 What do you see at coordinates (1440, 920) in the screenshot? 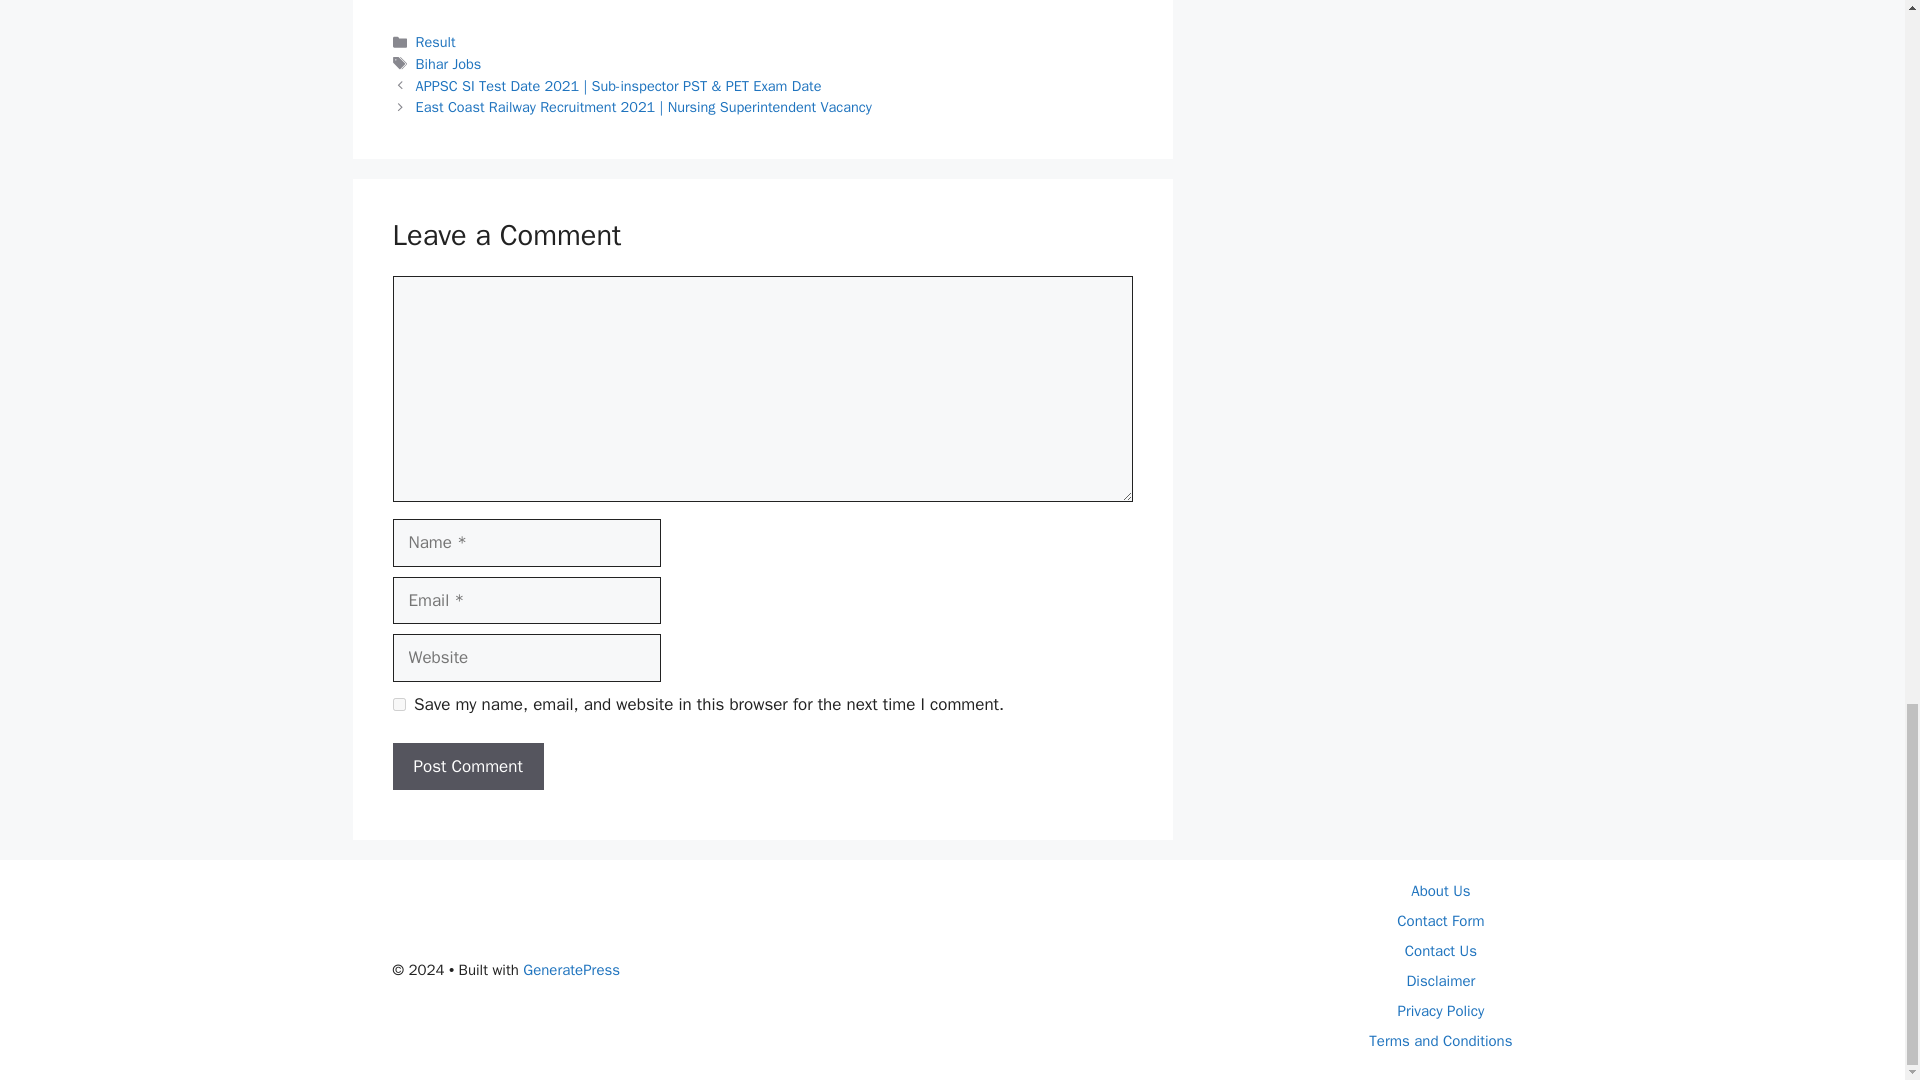
I see `Contact Form` at bounding box center [1440, 920].